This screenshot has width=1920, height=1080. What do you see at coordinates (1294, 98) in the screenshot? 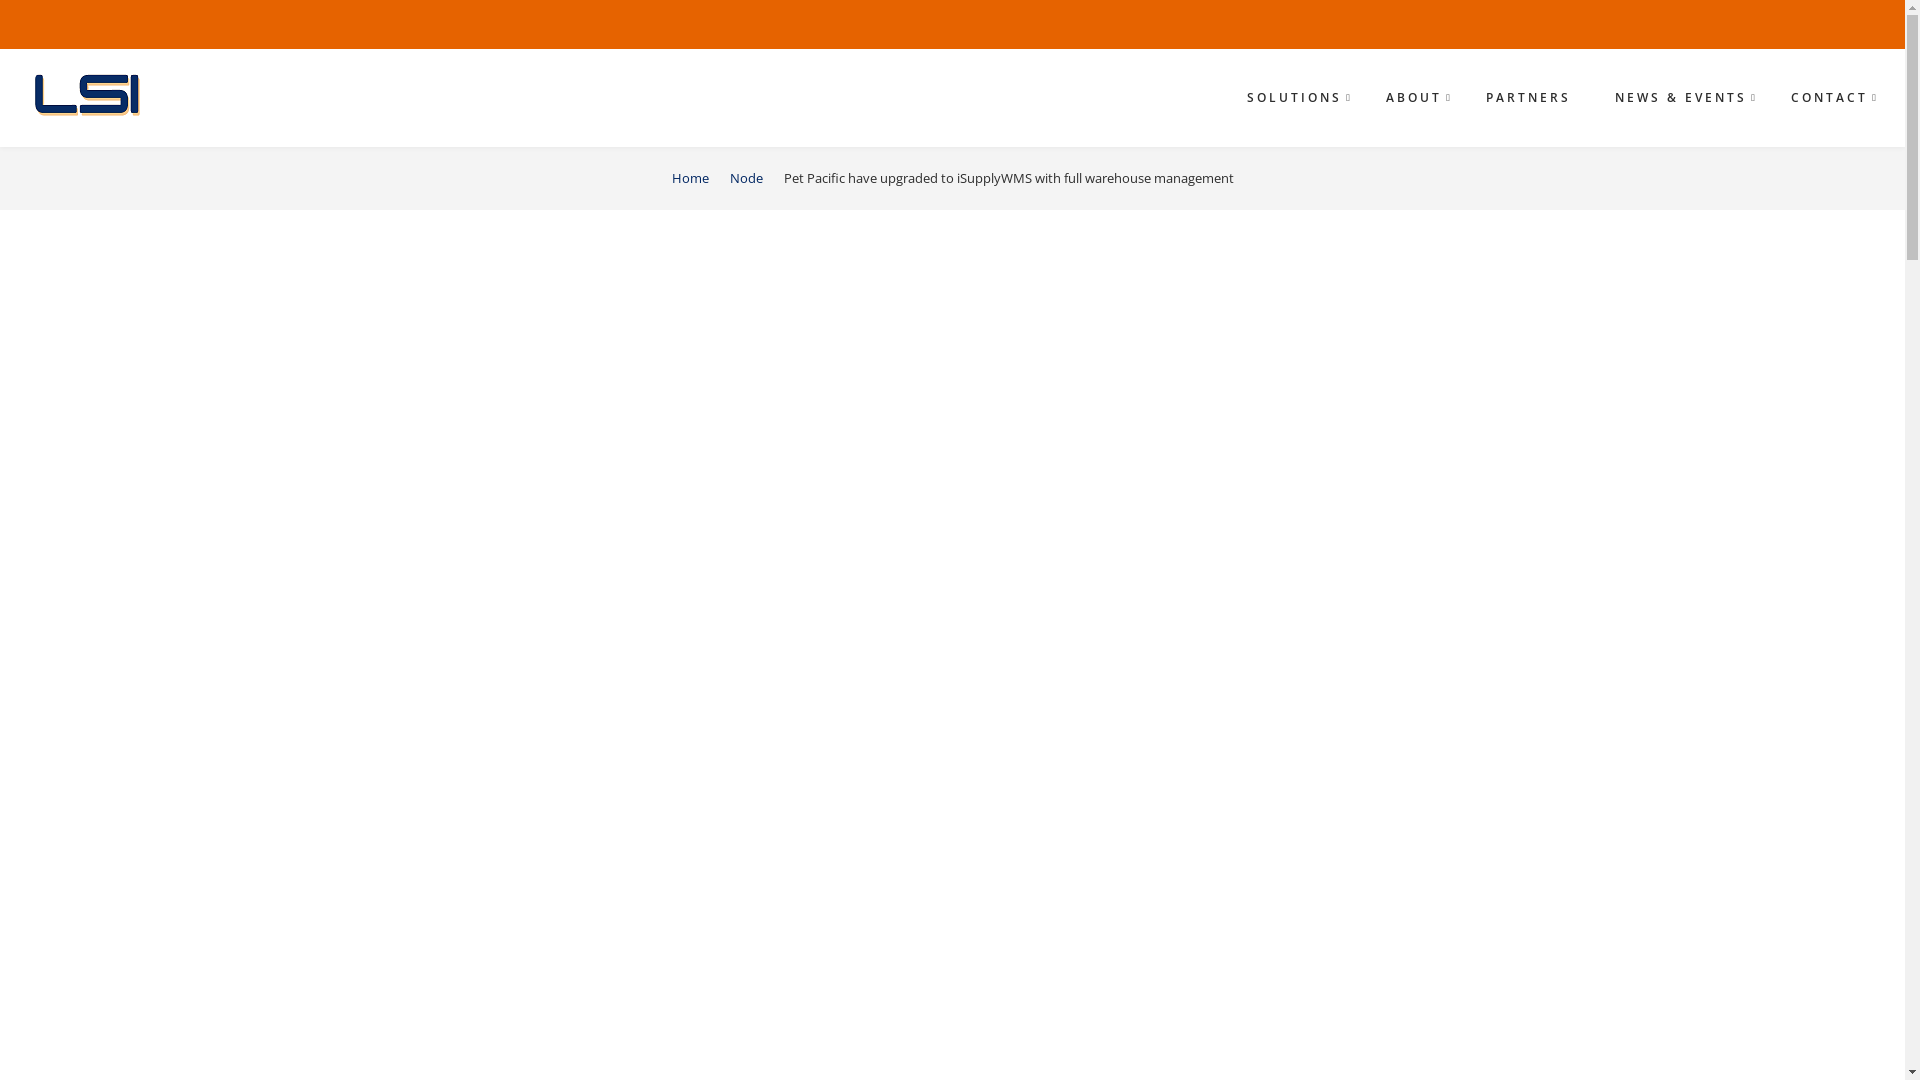
I see `SOLUTIONS` at bounding box center [1294, 98].